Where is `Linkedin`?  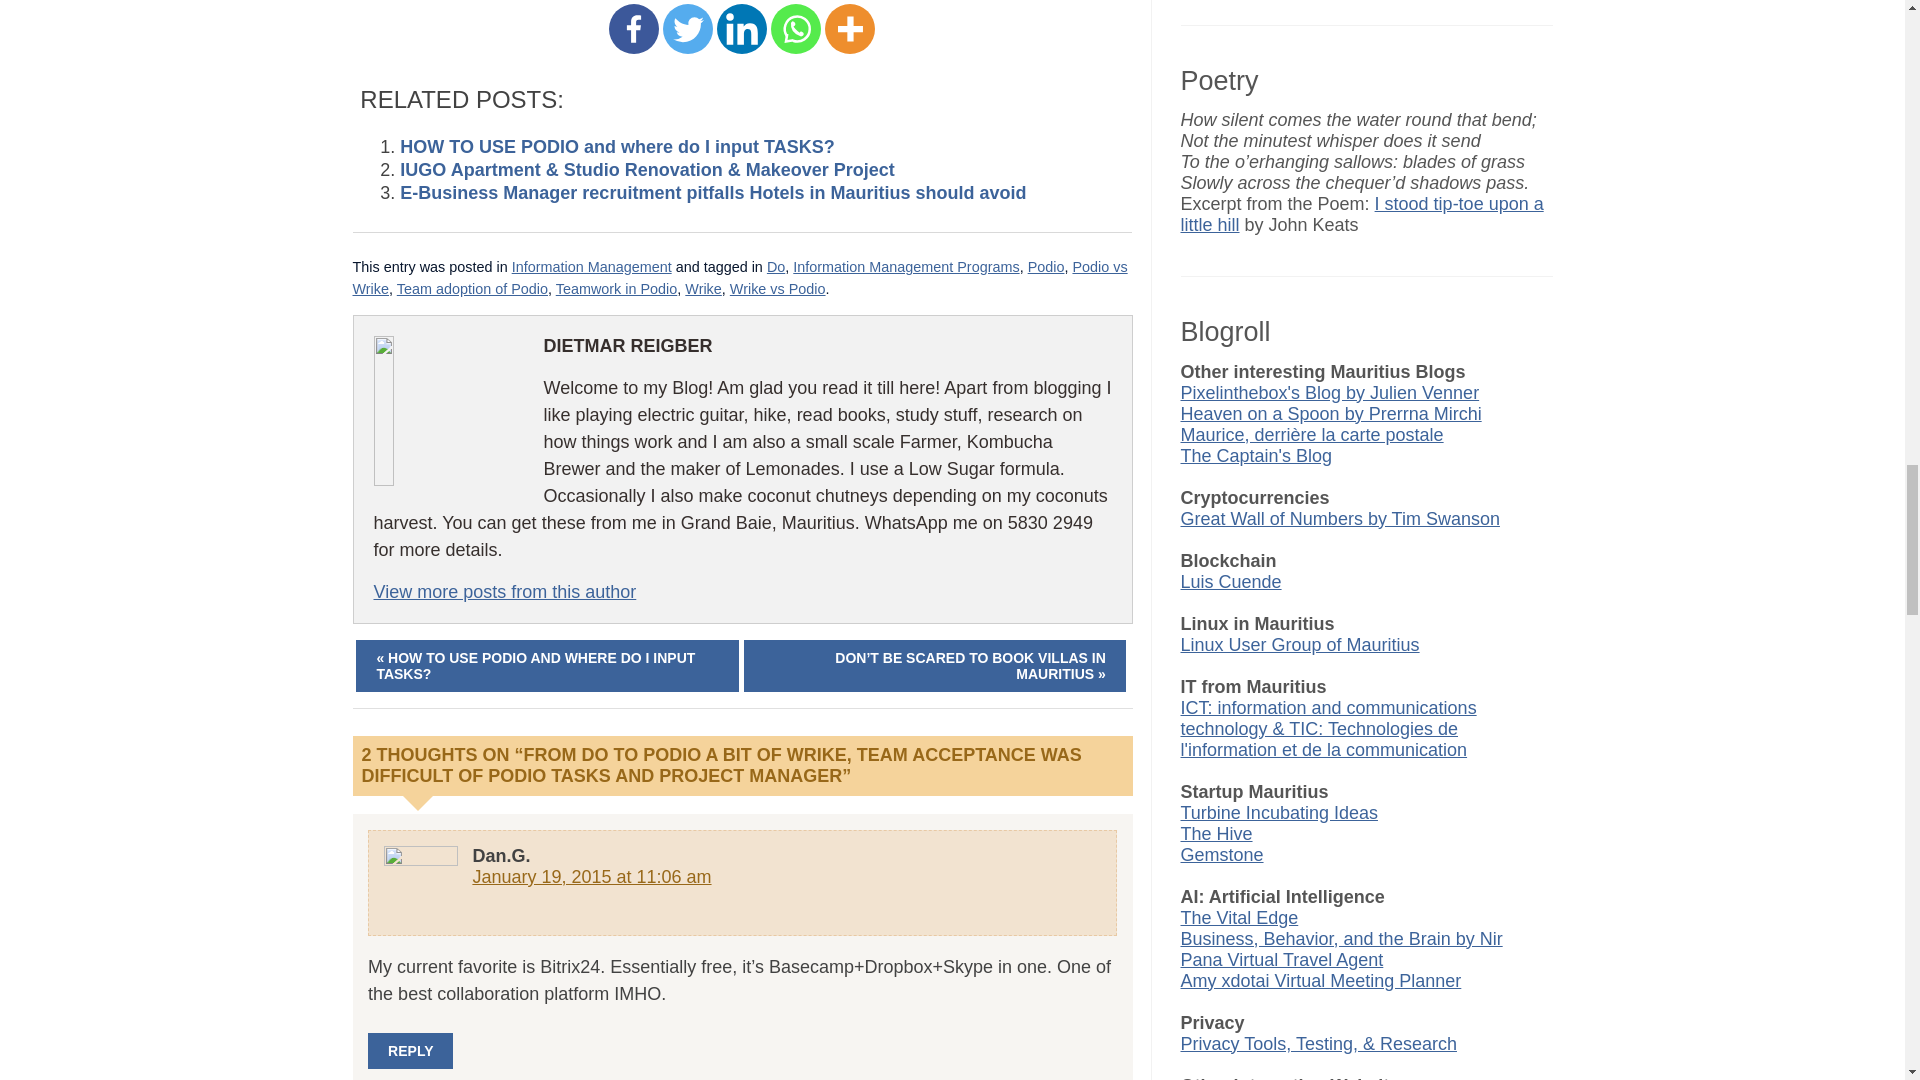
Linkedin is located at coordinates (741, 29).